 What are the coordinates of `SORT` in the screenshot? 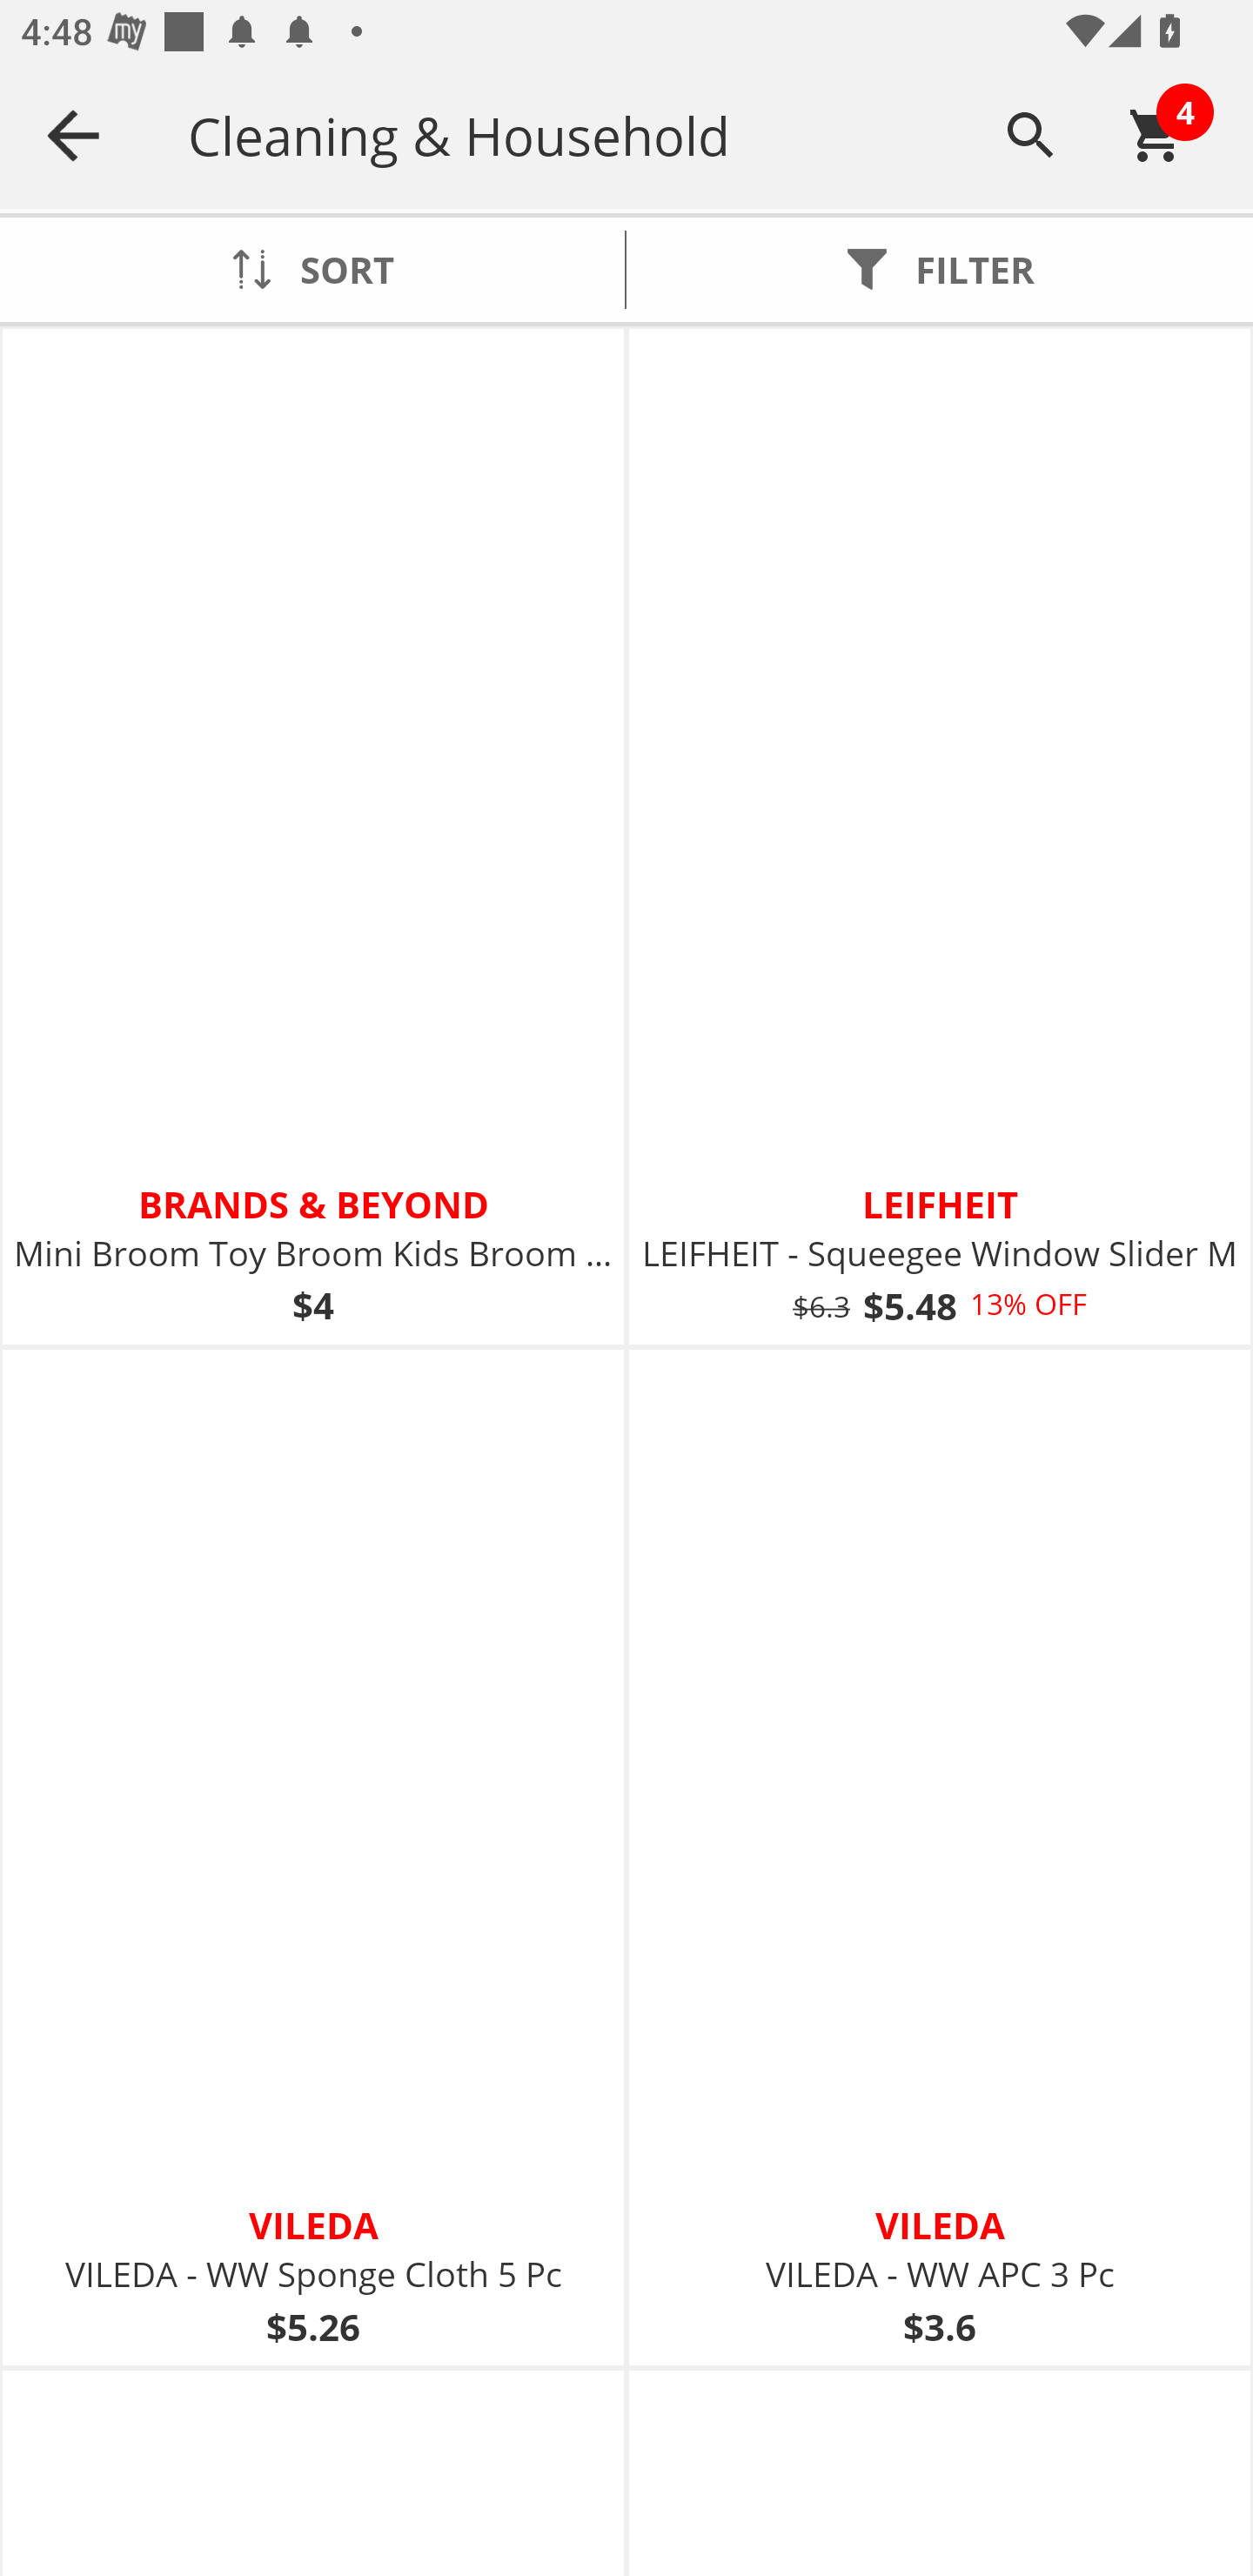 It's located at (312, 269).